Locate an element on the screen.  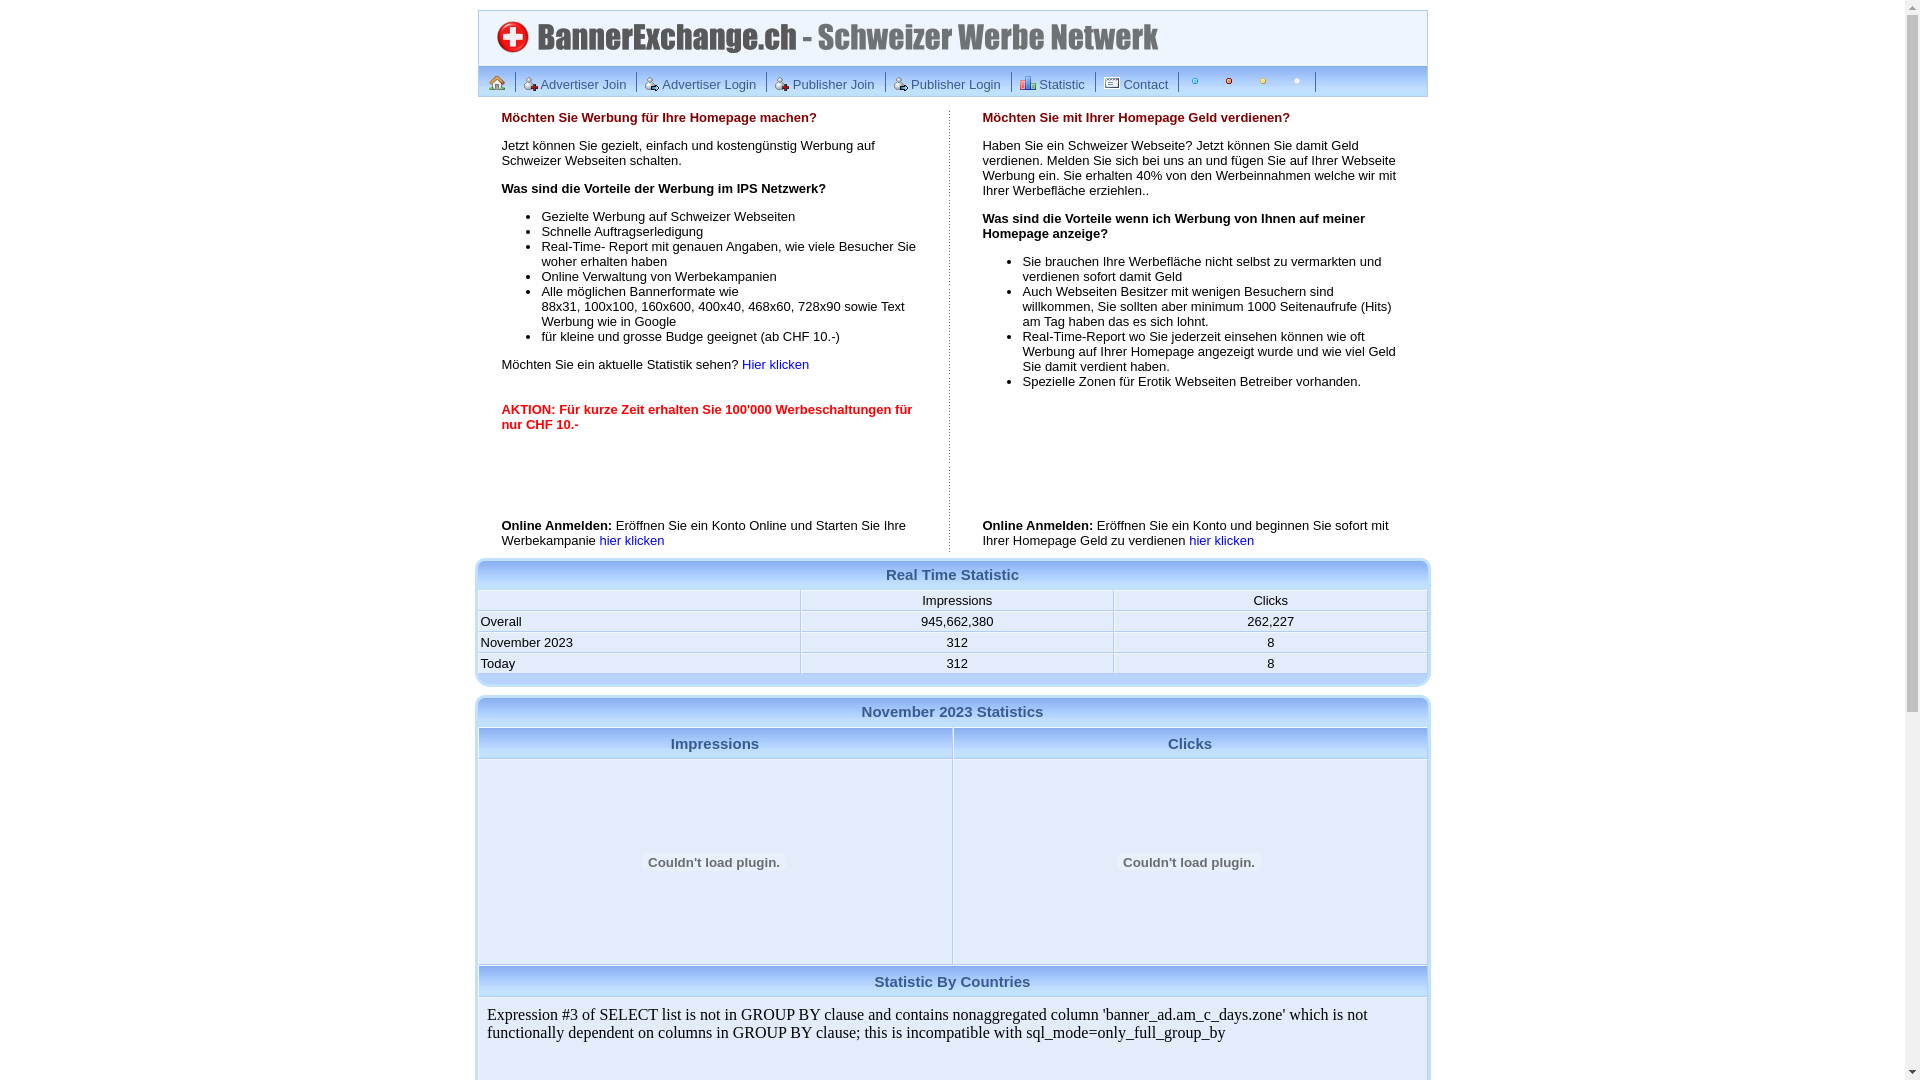
 Statistic is located at coordinates (1054, 86).